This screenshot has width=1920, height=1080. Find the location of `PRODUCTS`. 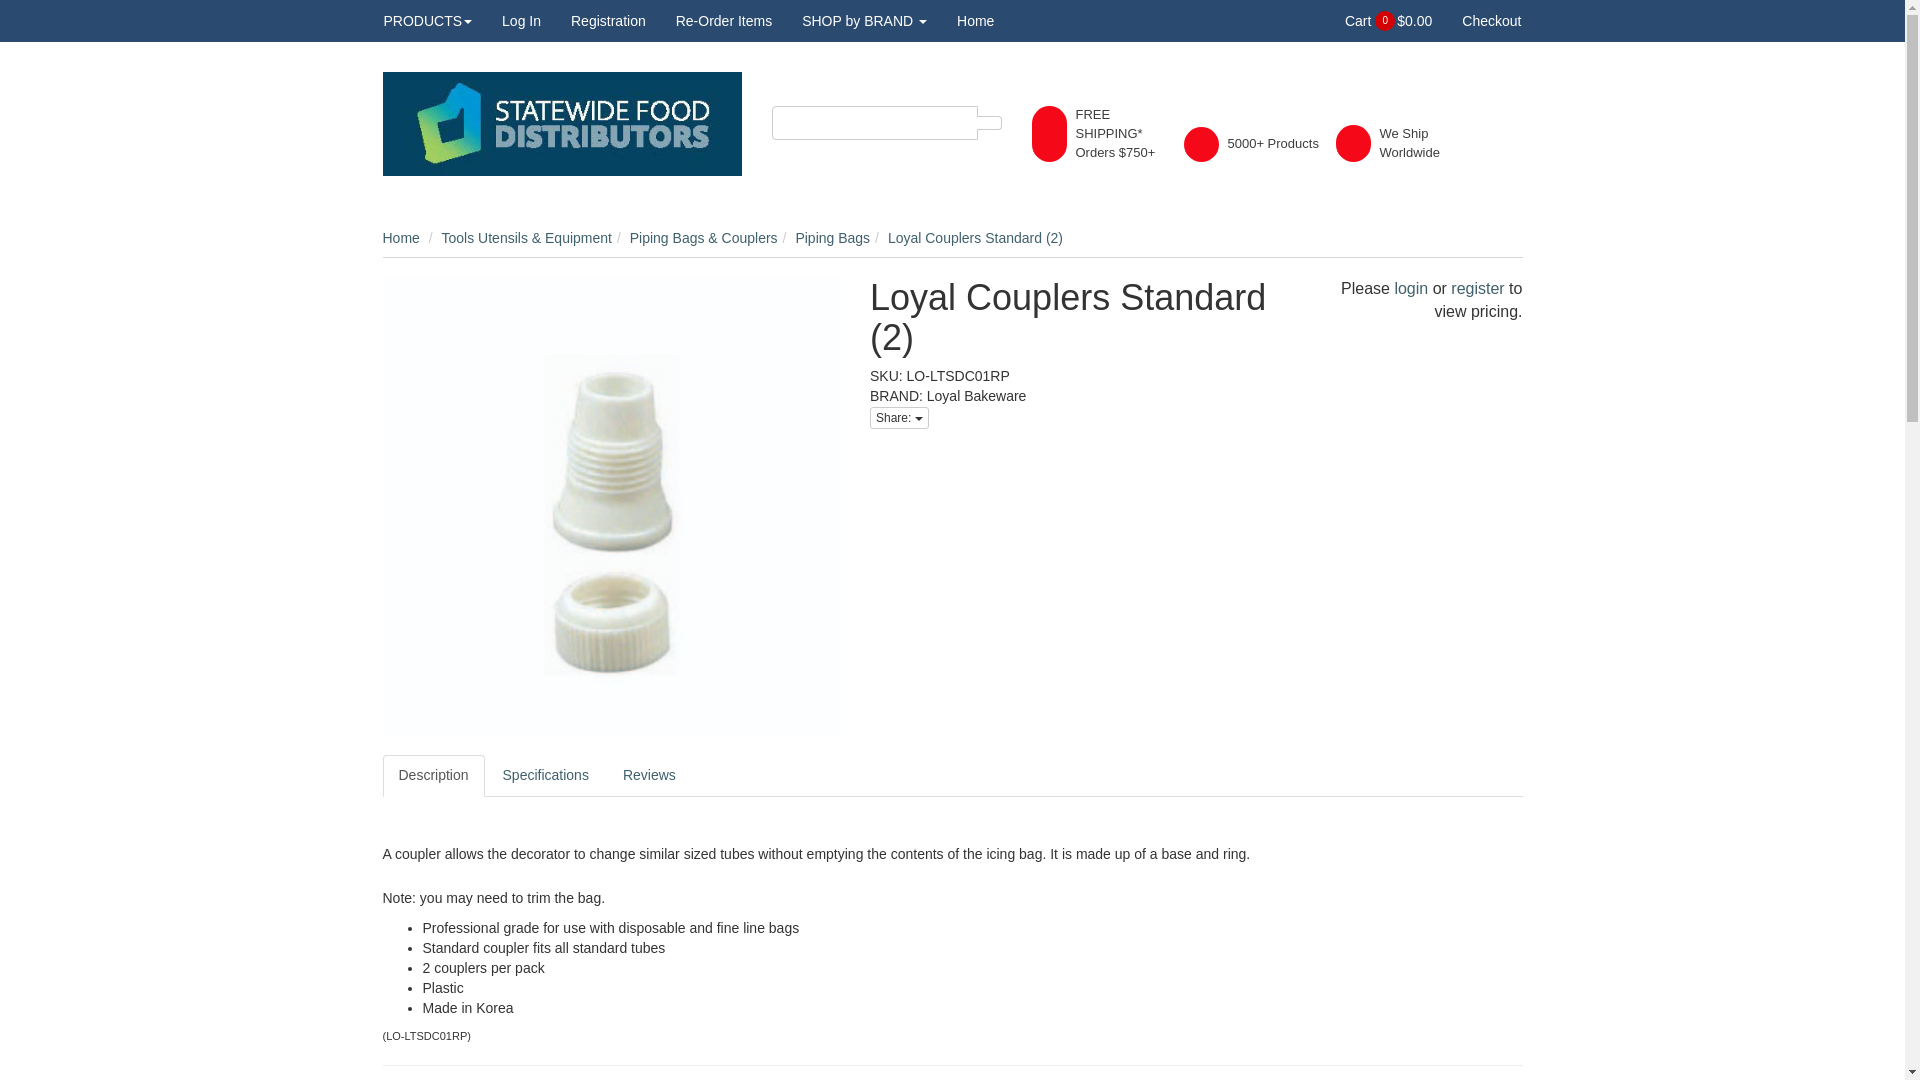

PRODUCTS is located at coordinates (436, 21).